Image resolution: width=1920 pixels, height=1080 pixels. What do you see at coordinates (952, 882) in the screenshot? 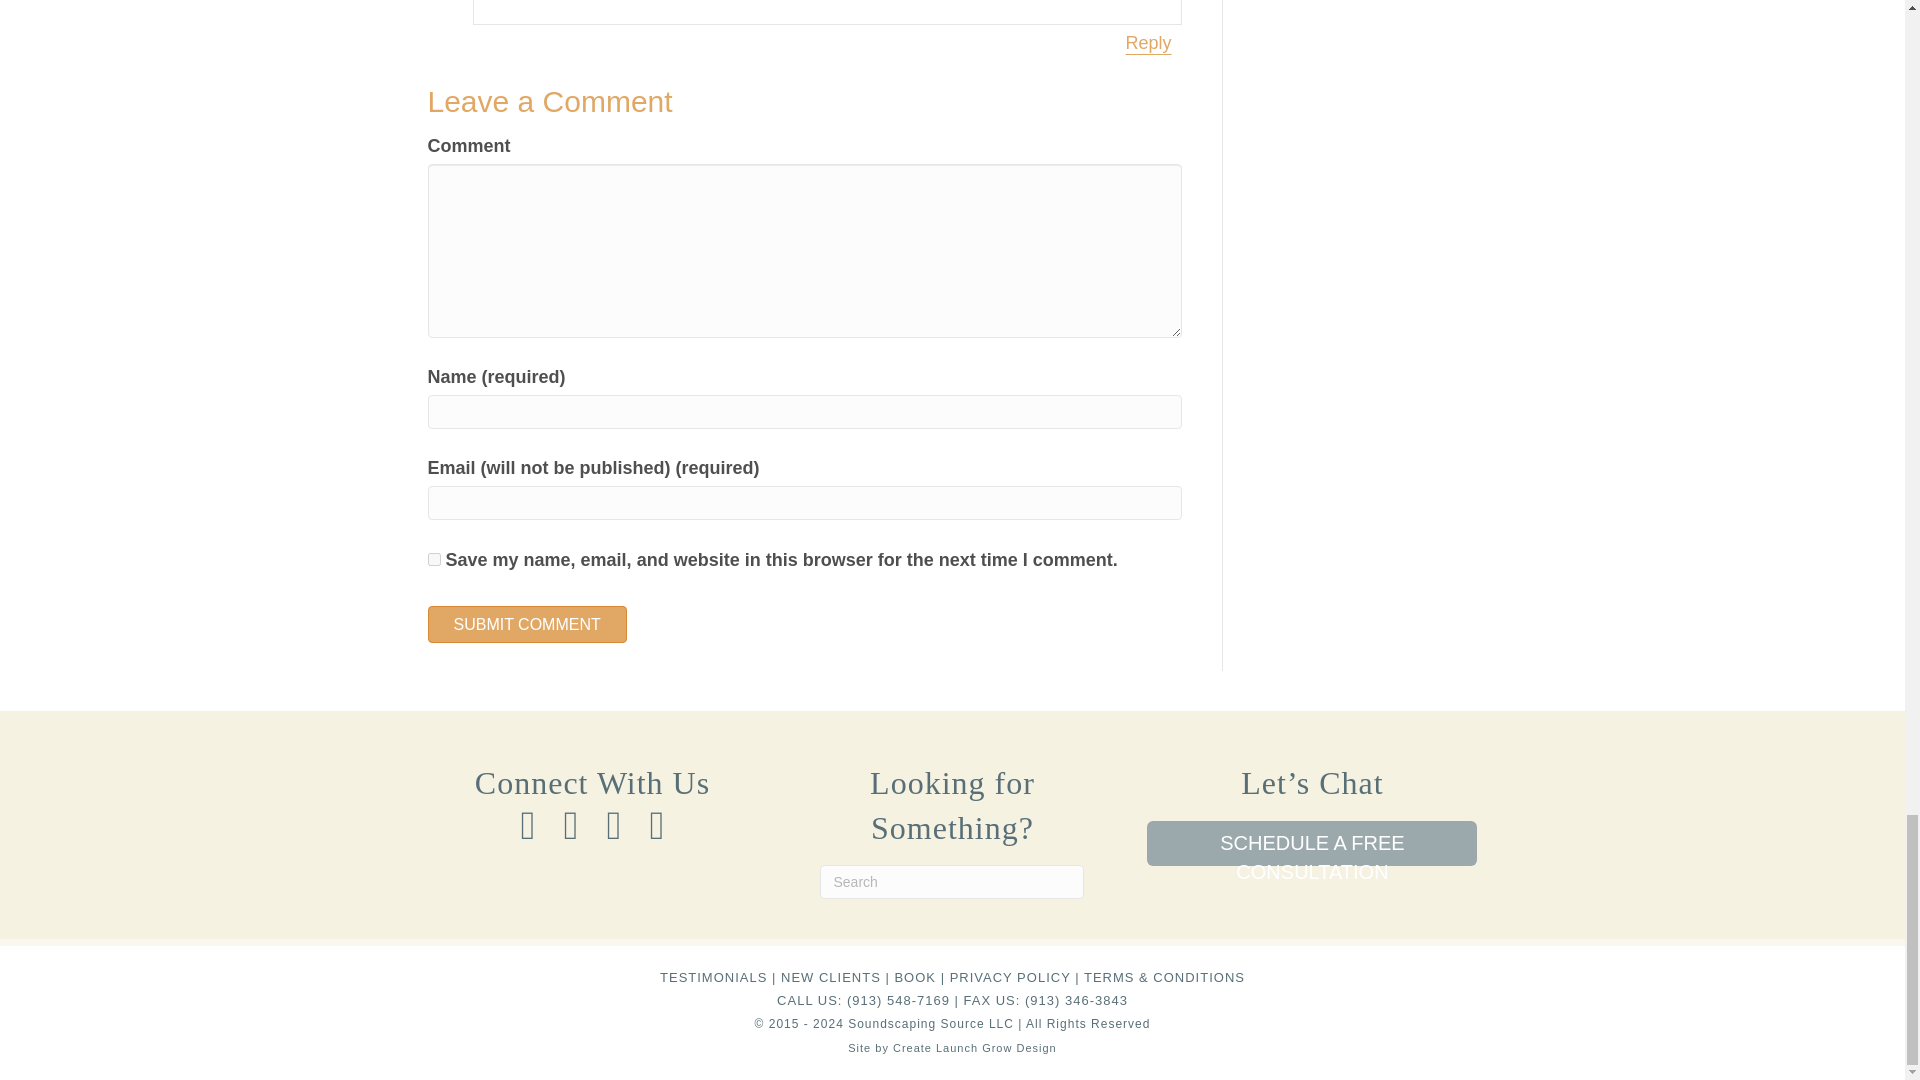
I see `Type and press Enter to search.` at bounding box center [952, 882].